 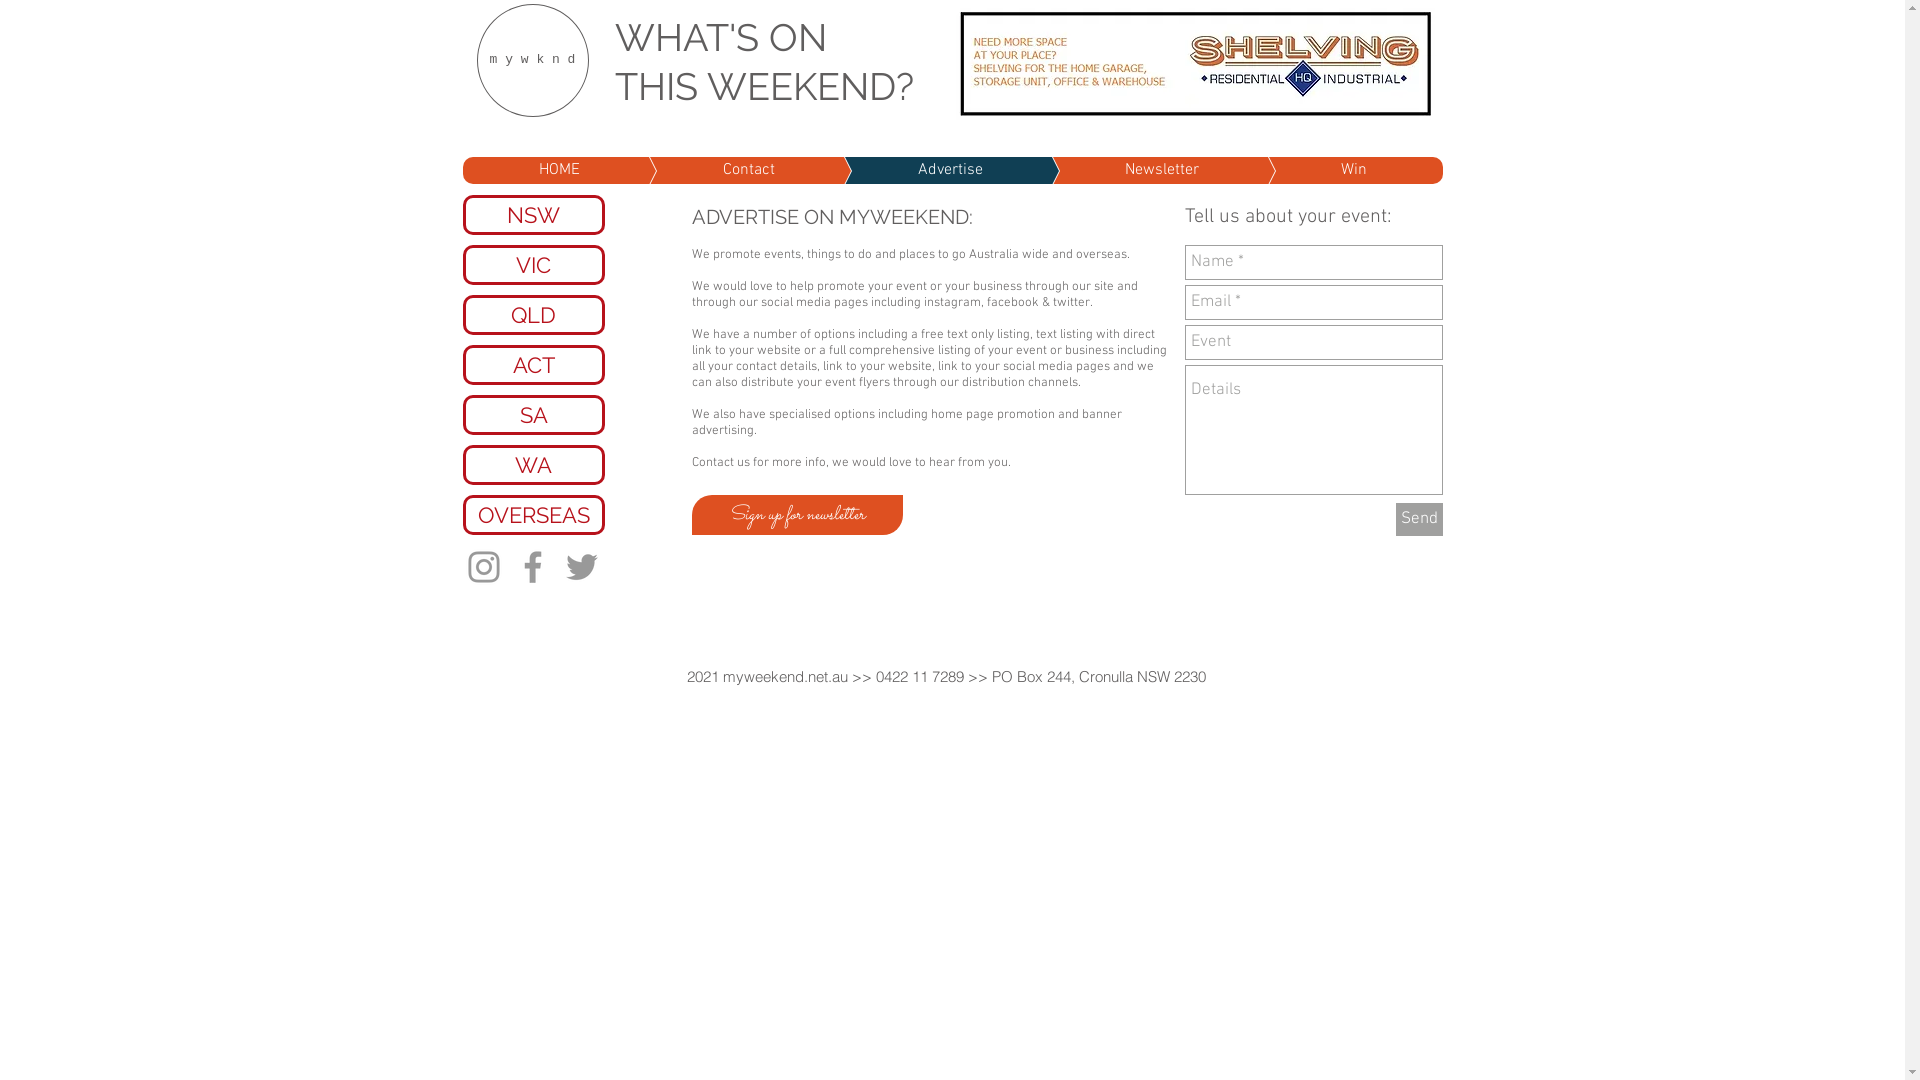 What do you see at coordinates (1420, 520) in the screenshot?
I see `Send` at bounding box center [1420, 520].